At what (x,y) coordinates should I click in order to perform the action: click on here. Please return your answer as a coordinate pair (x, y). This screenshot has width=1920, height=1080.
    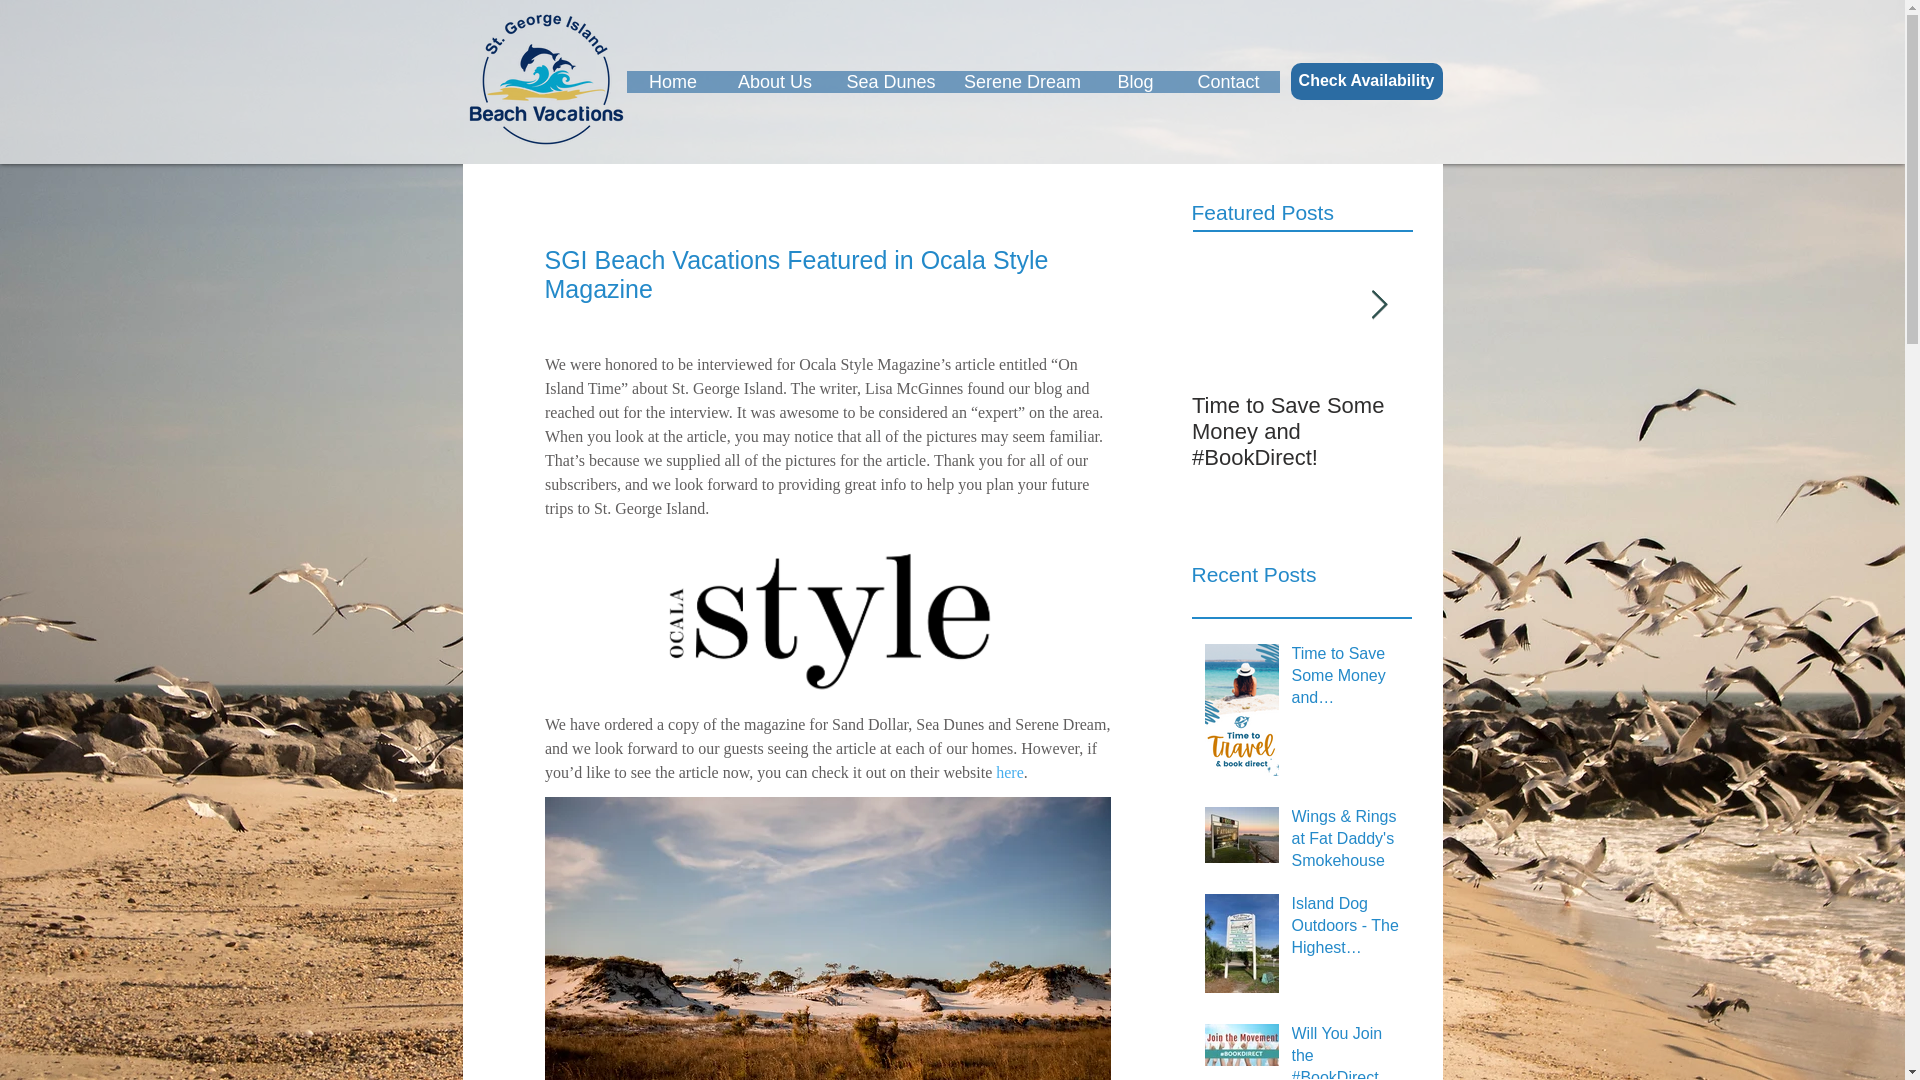
    Looking at the image, I should click on (1010, 772).